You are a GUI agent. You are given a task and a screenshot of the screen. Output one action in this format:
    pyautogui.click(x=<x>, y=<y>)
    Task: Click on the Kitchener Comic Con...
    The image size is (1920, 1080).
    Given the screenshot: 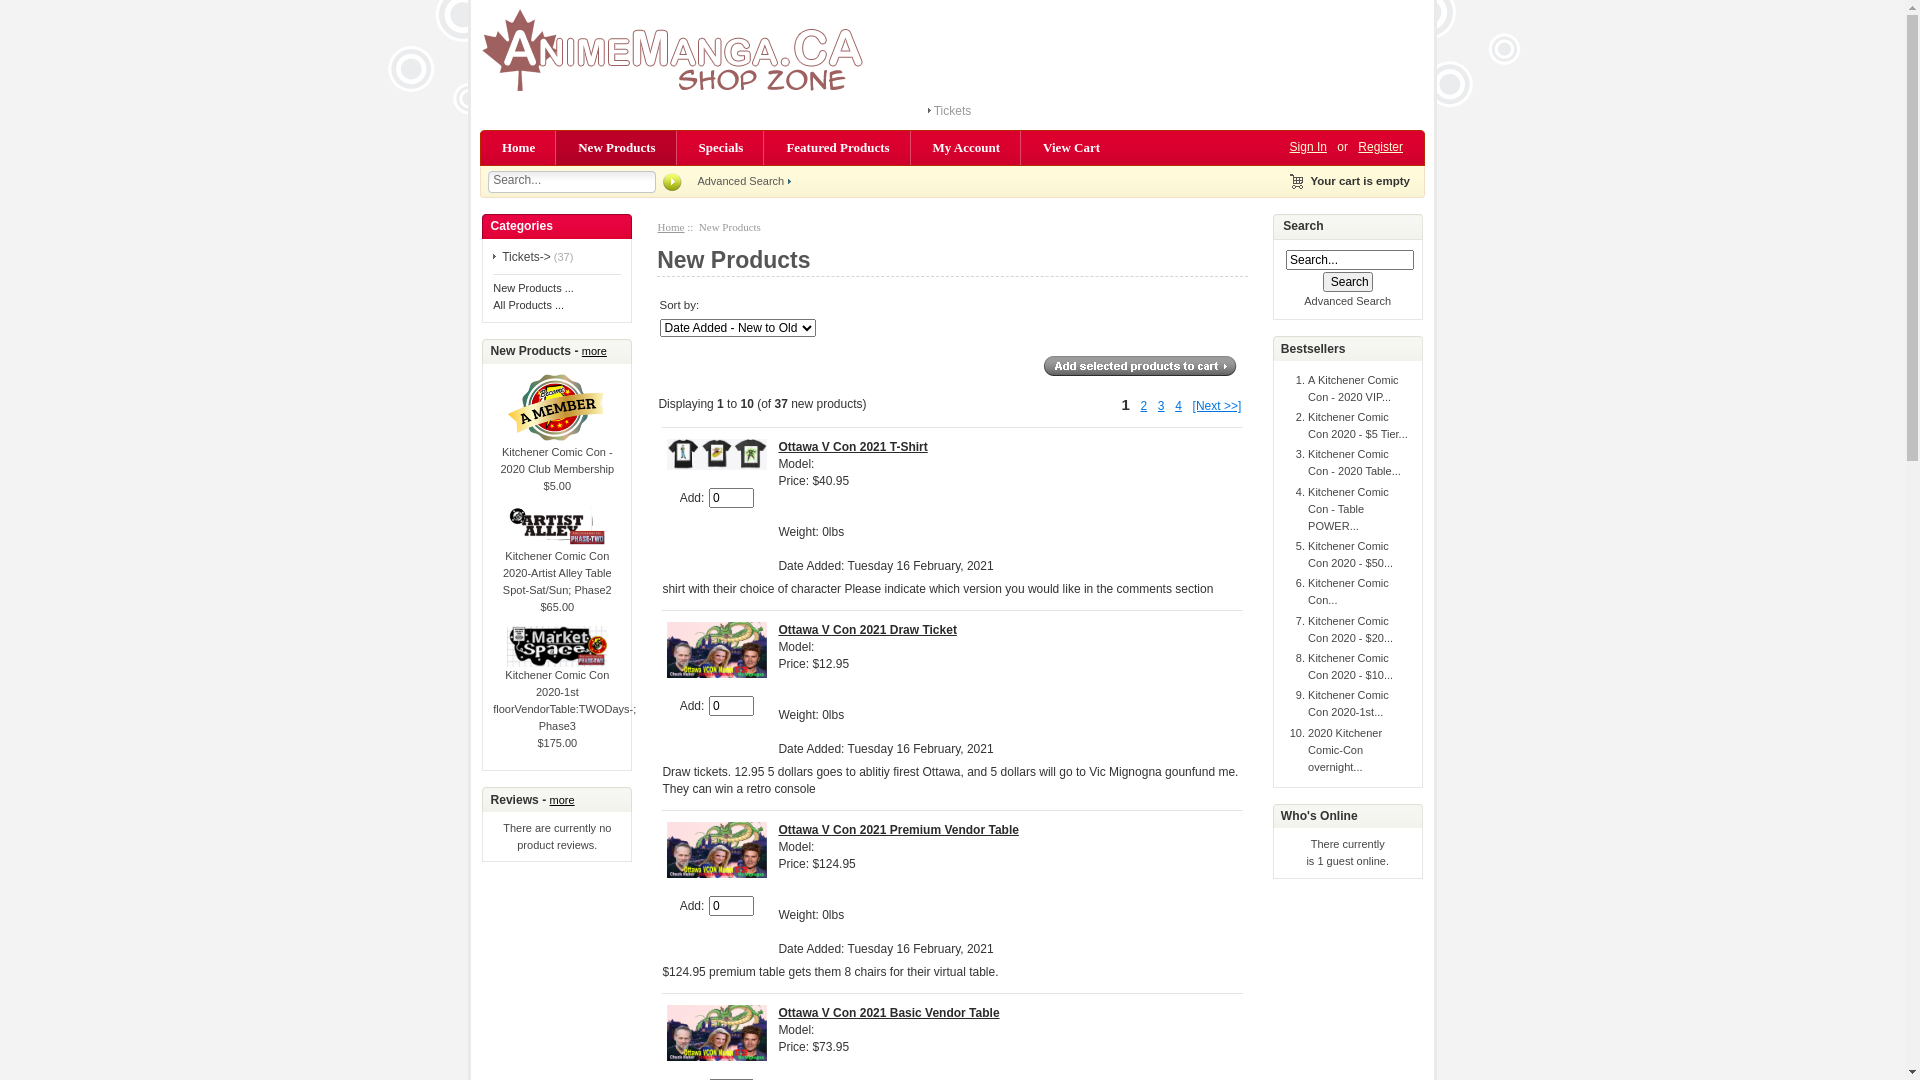 What is the action you would take?
    pyautogui.click(x=1348, y=592)
    